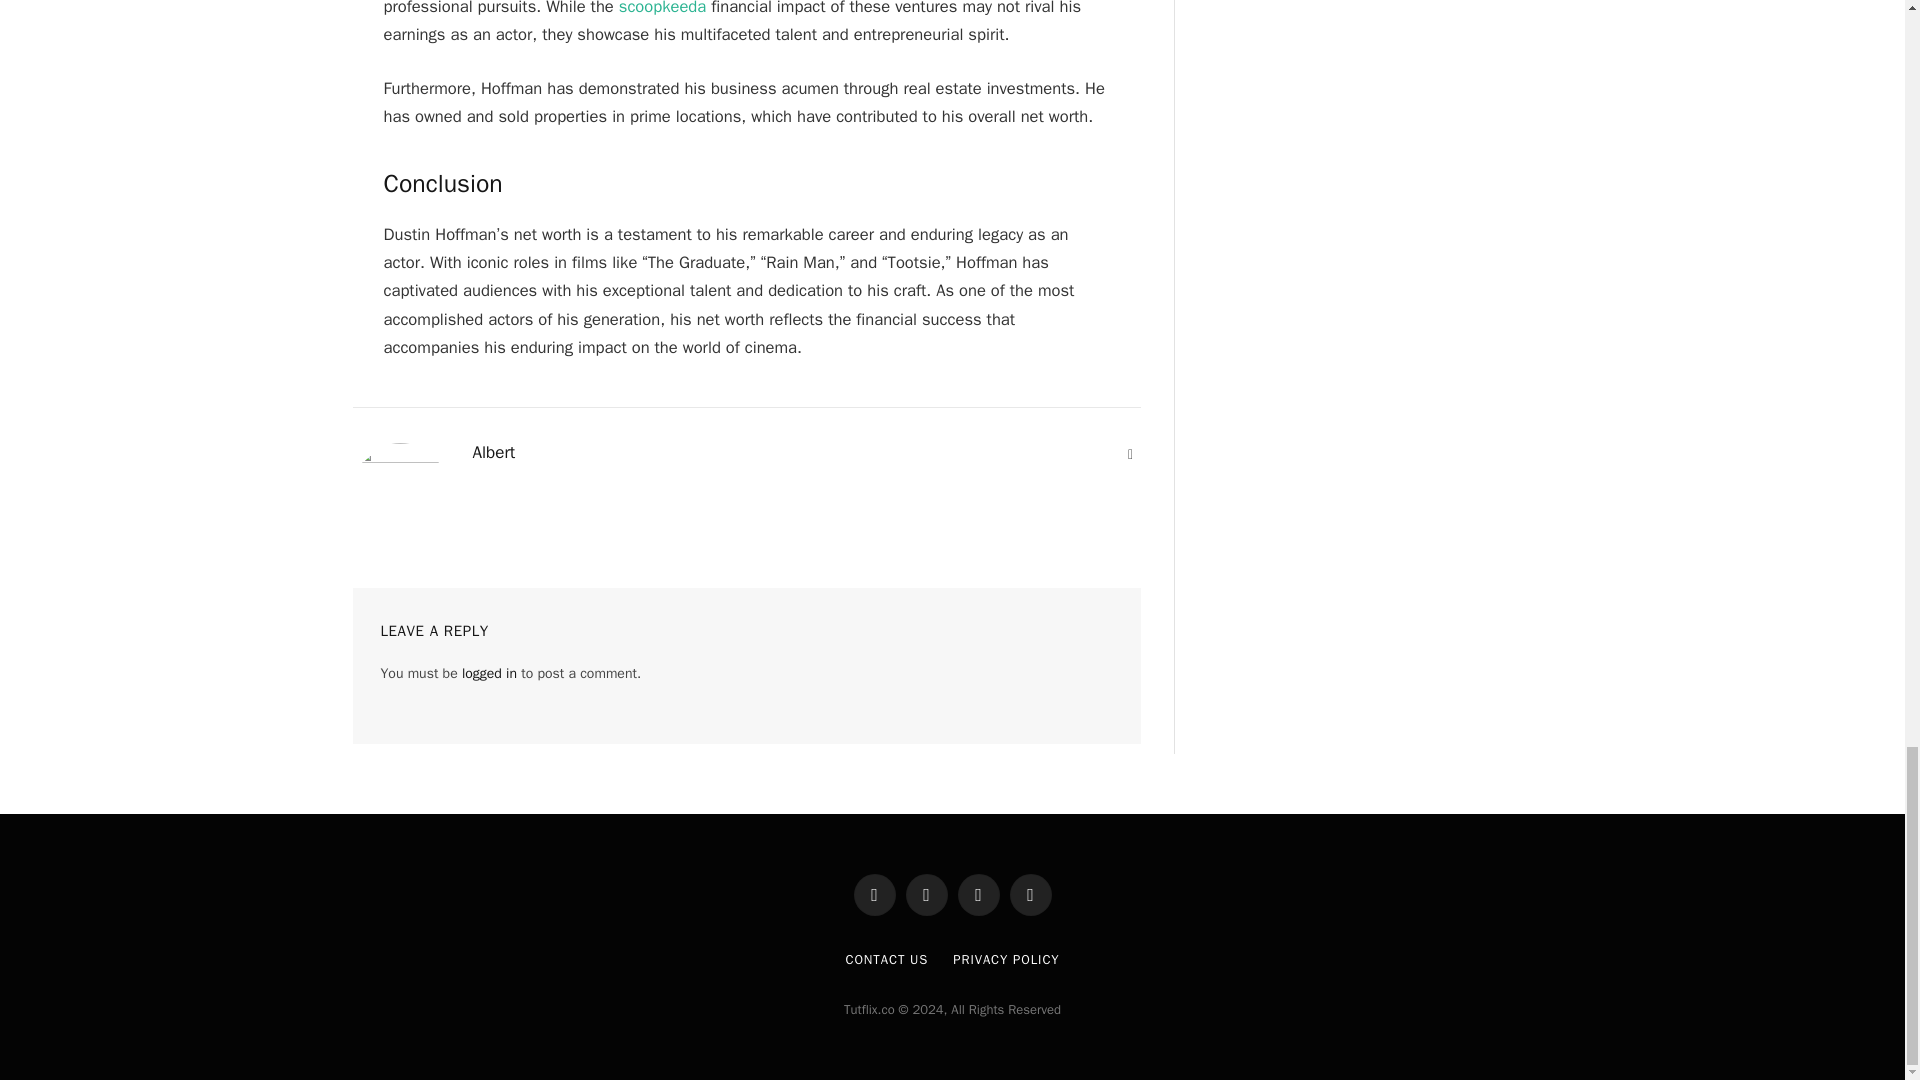 The width and height of the screenshot is (1920, 1080). I want to click on Albert, so click(493, 452).